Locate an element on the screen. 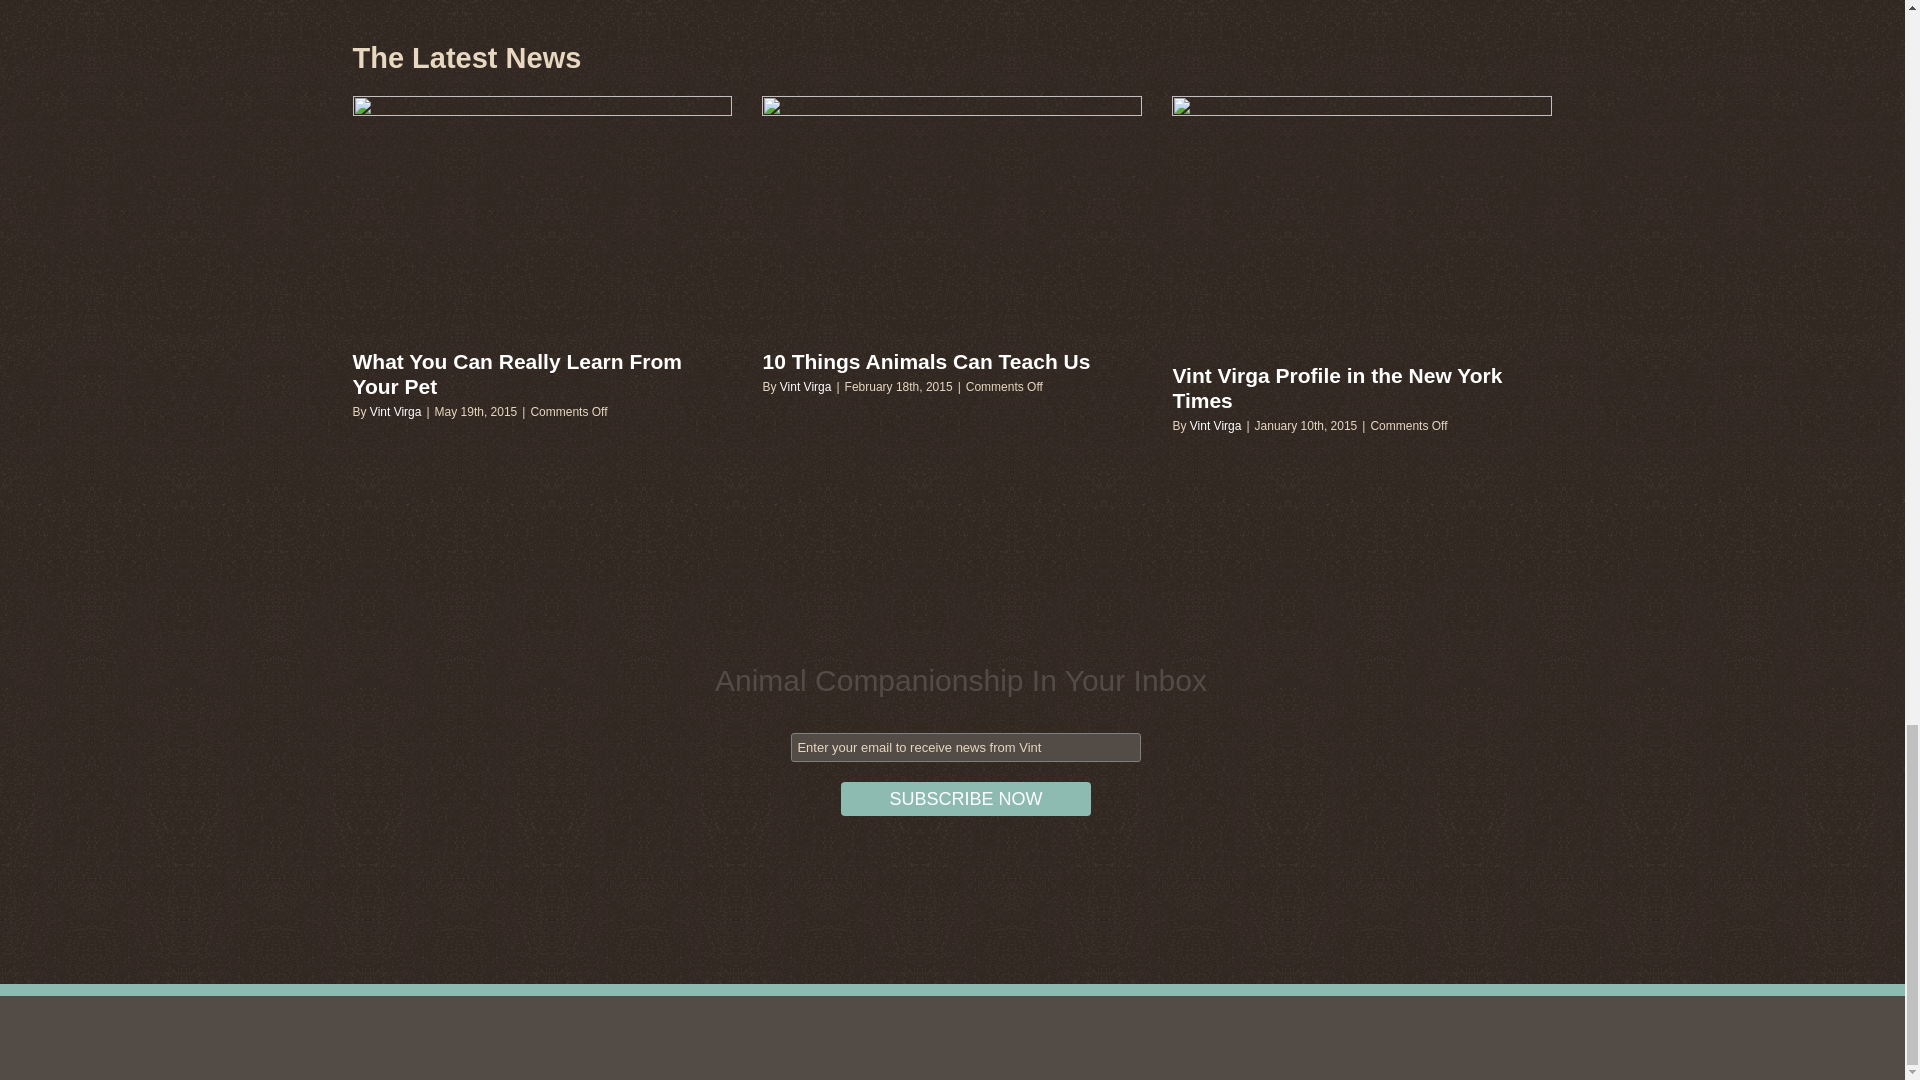  Subscribe Now is located at coordinates (965, 798).